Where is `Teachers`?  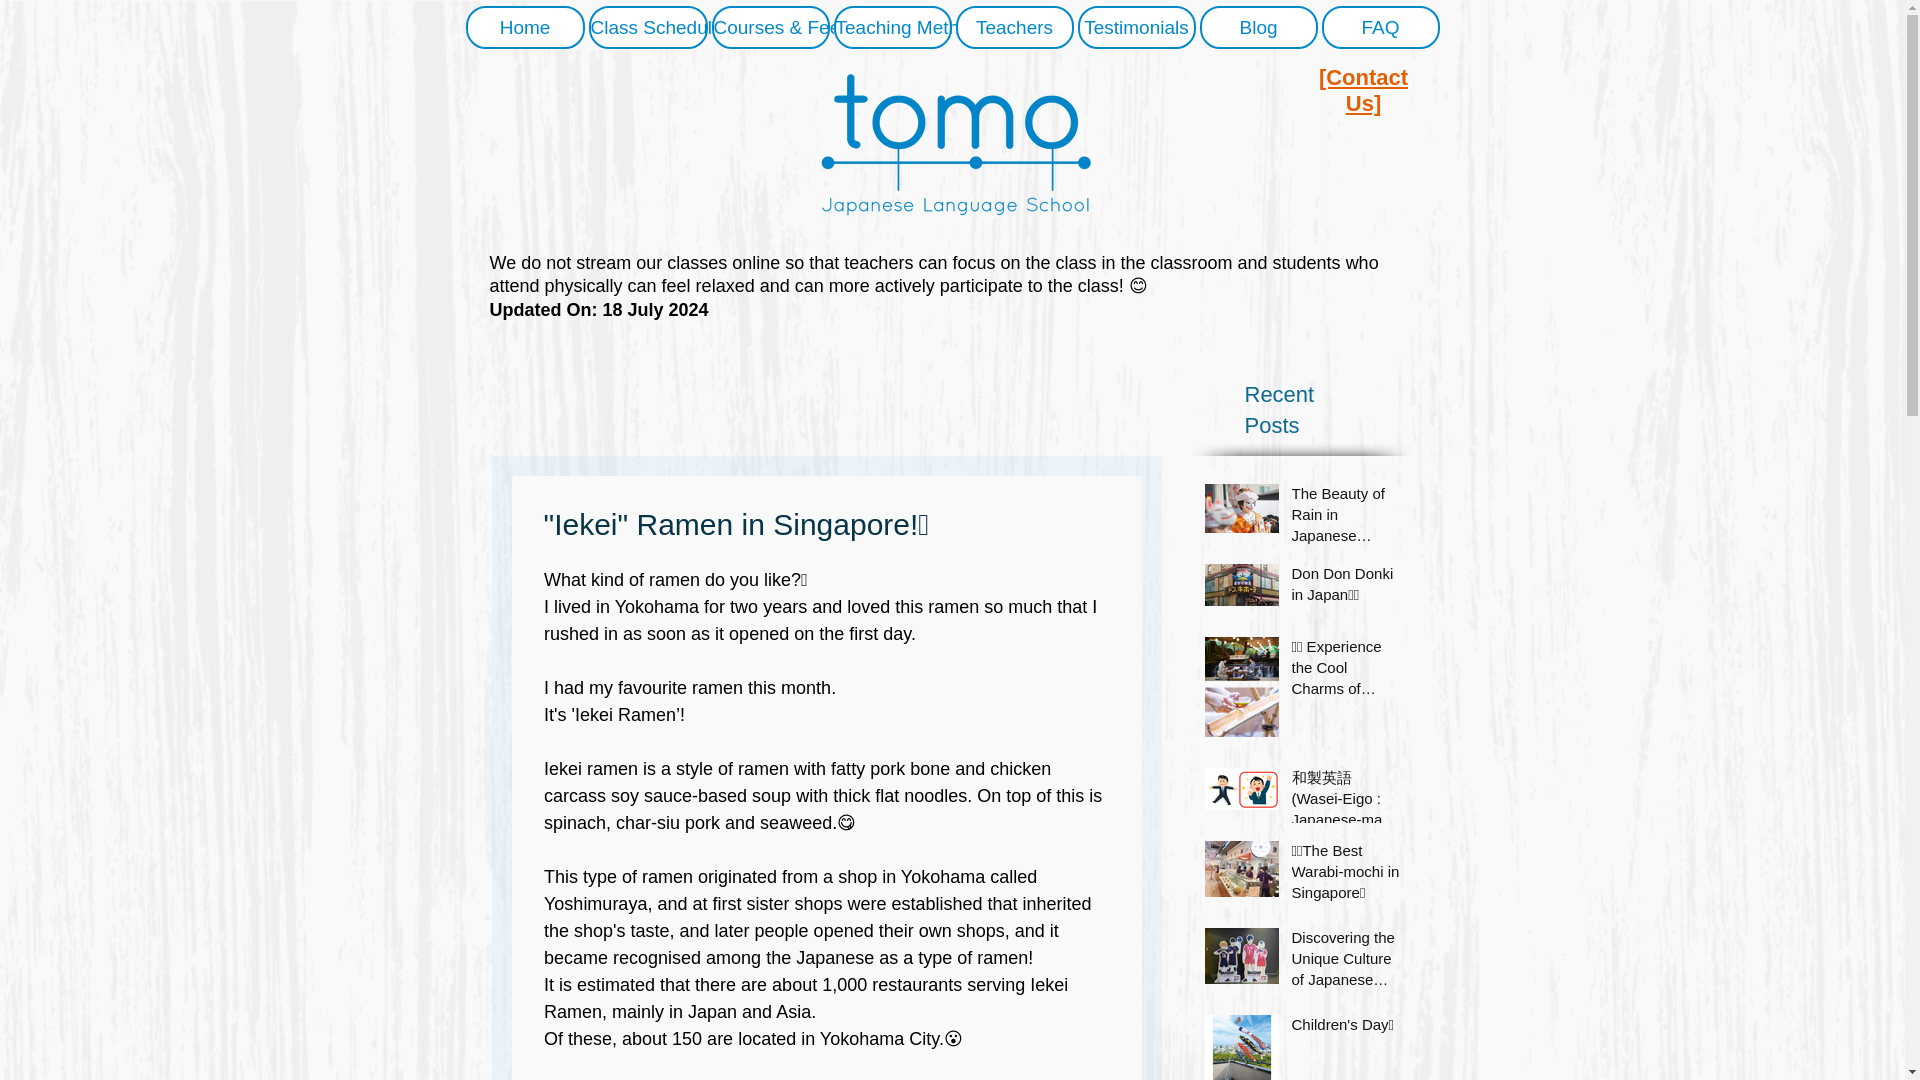 Teachers is located at coordinates (1014, 27).